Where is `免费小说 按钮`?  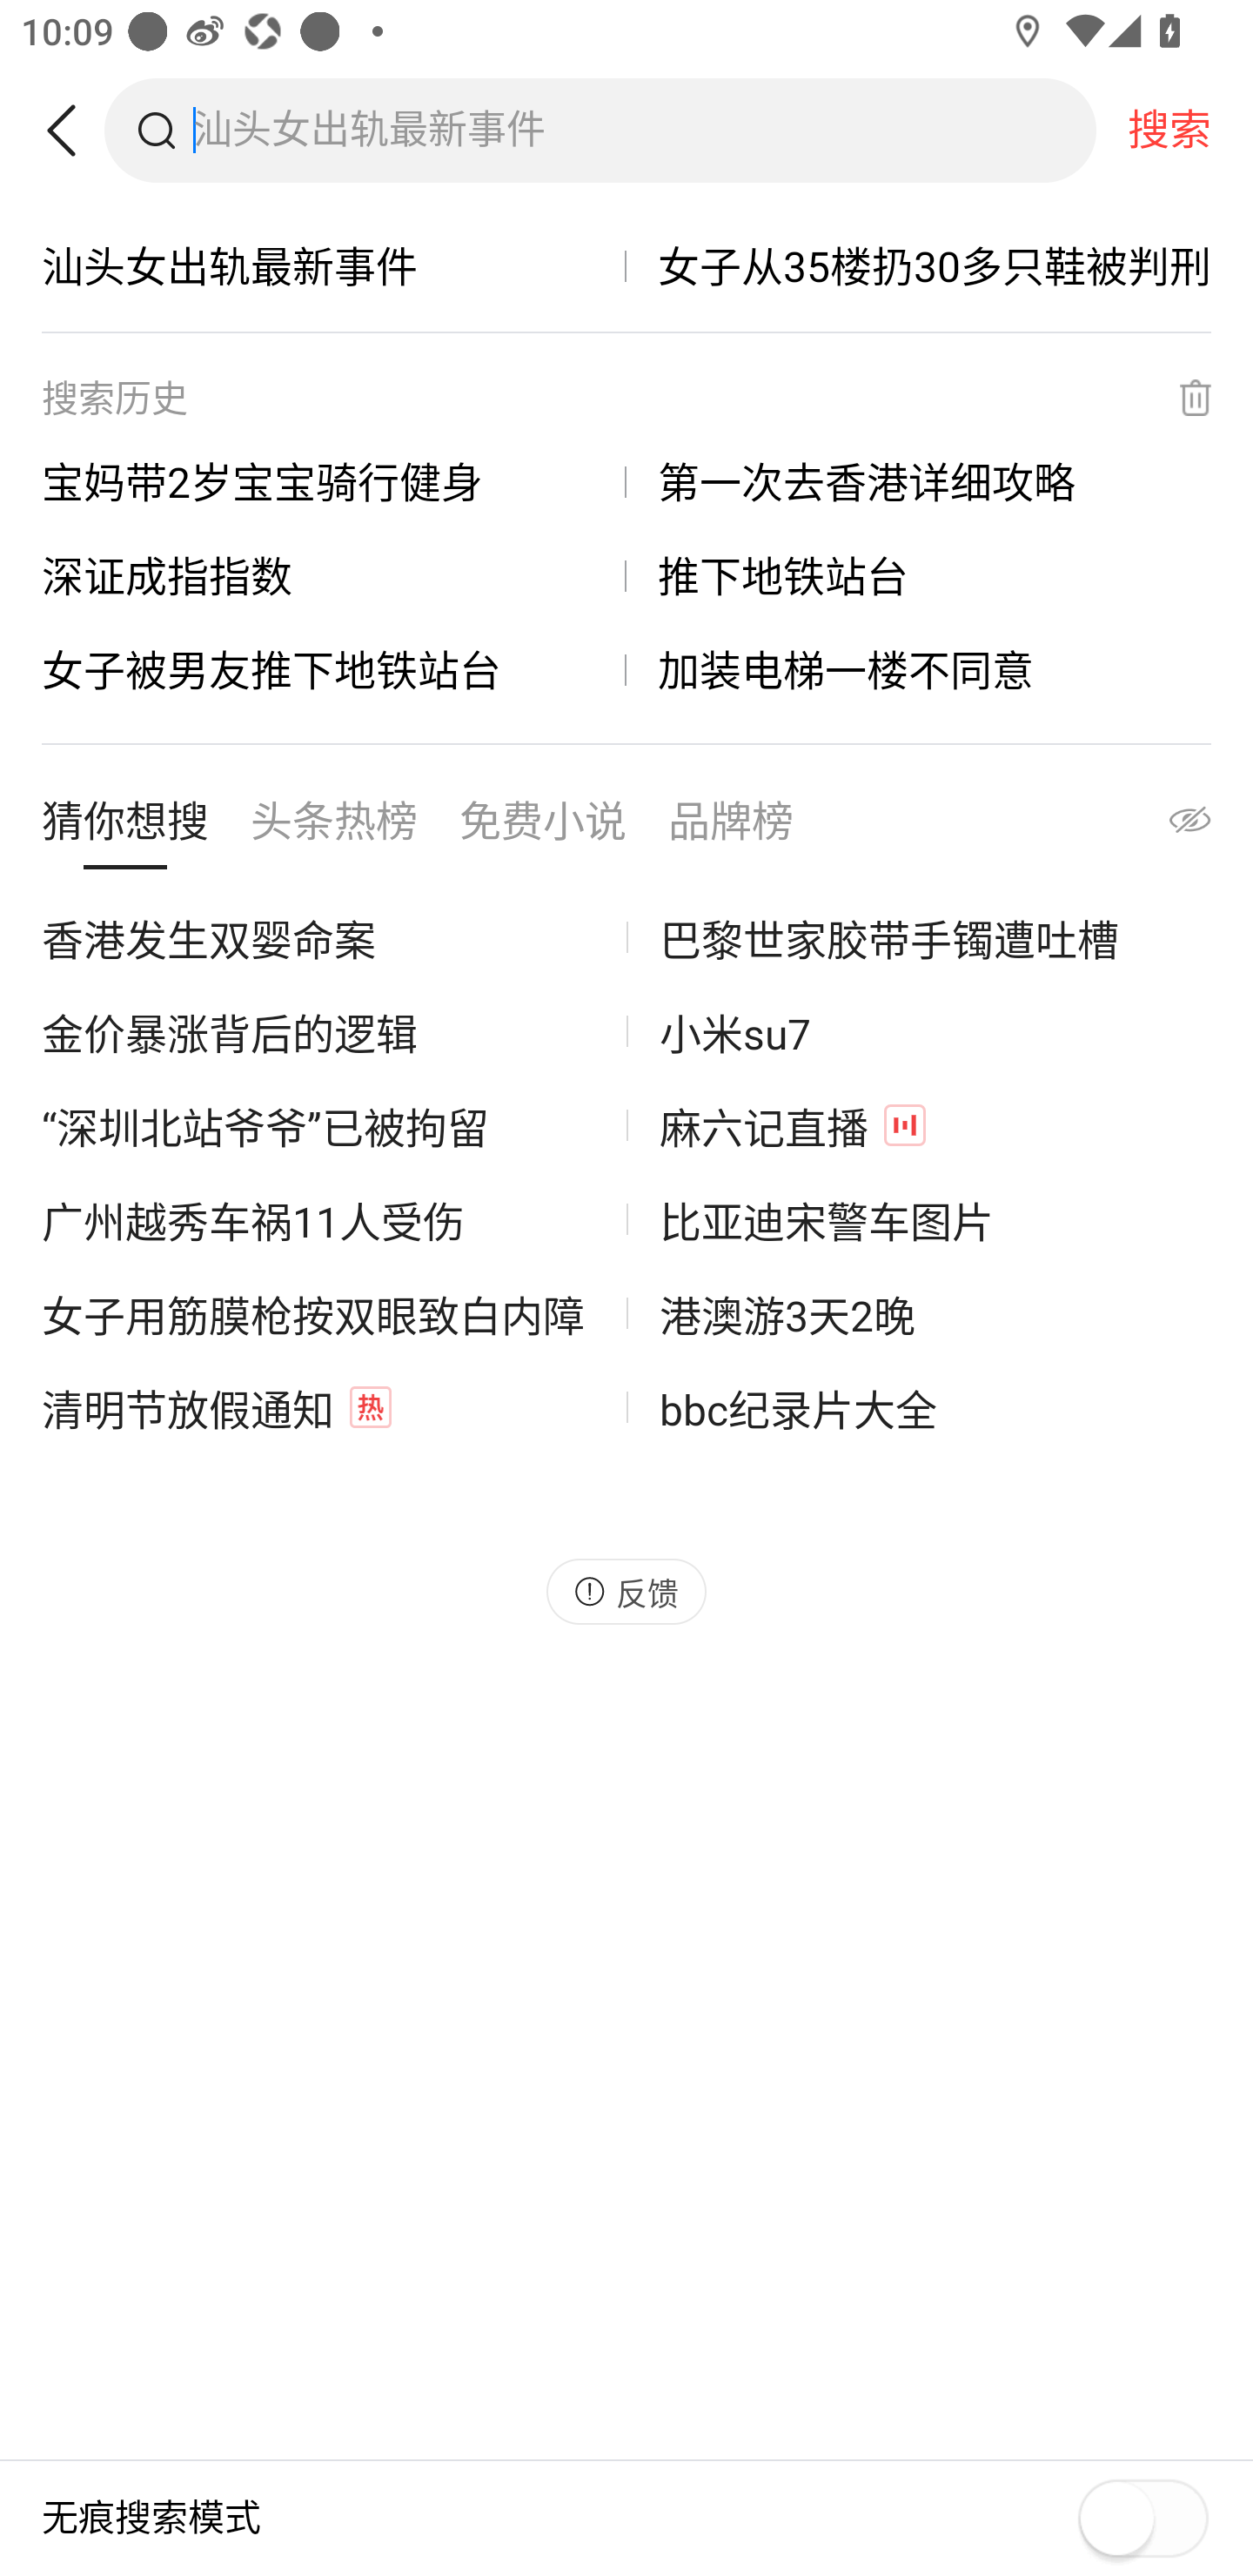
免费小说 按钮 is located at coordinates (543, 828).